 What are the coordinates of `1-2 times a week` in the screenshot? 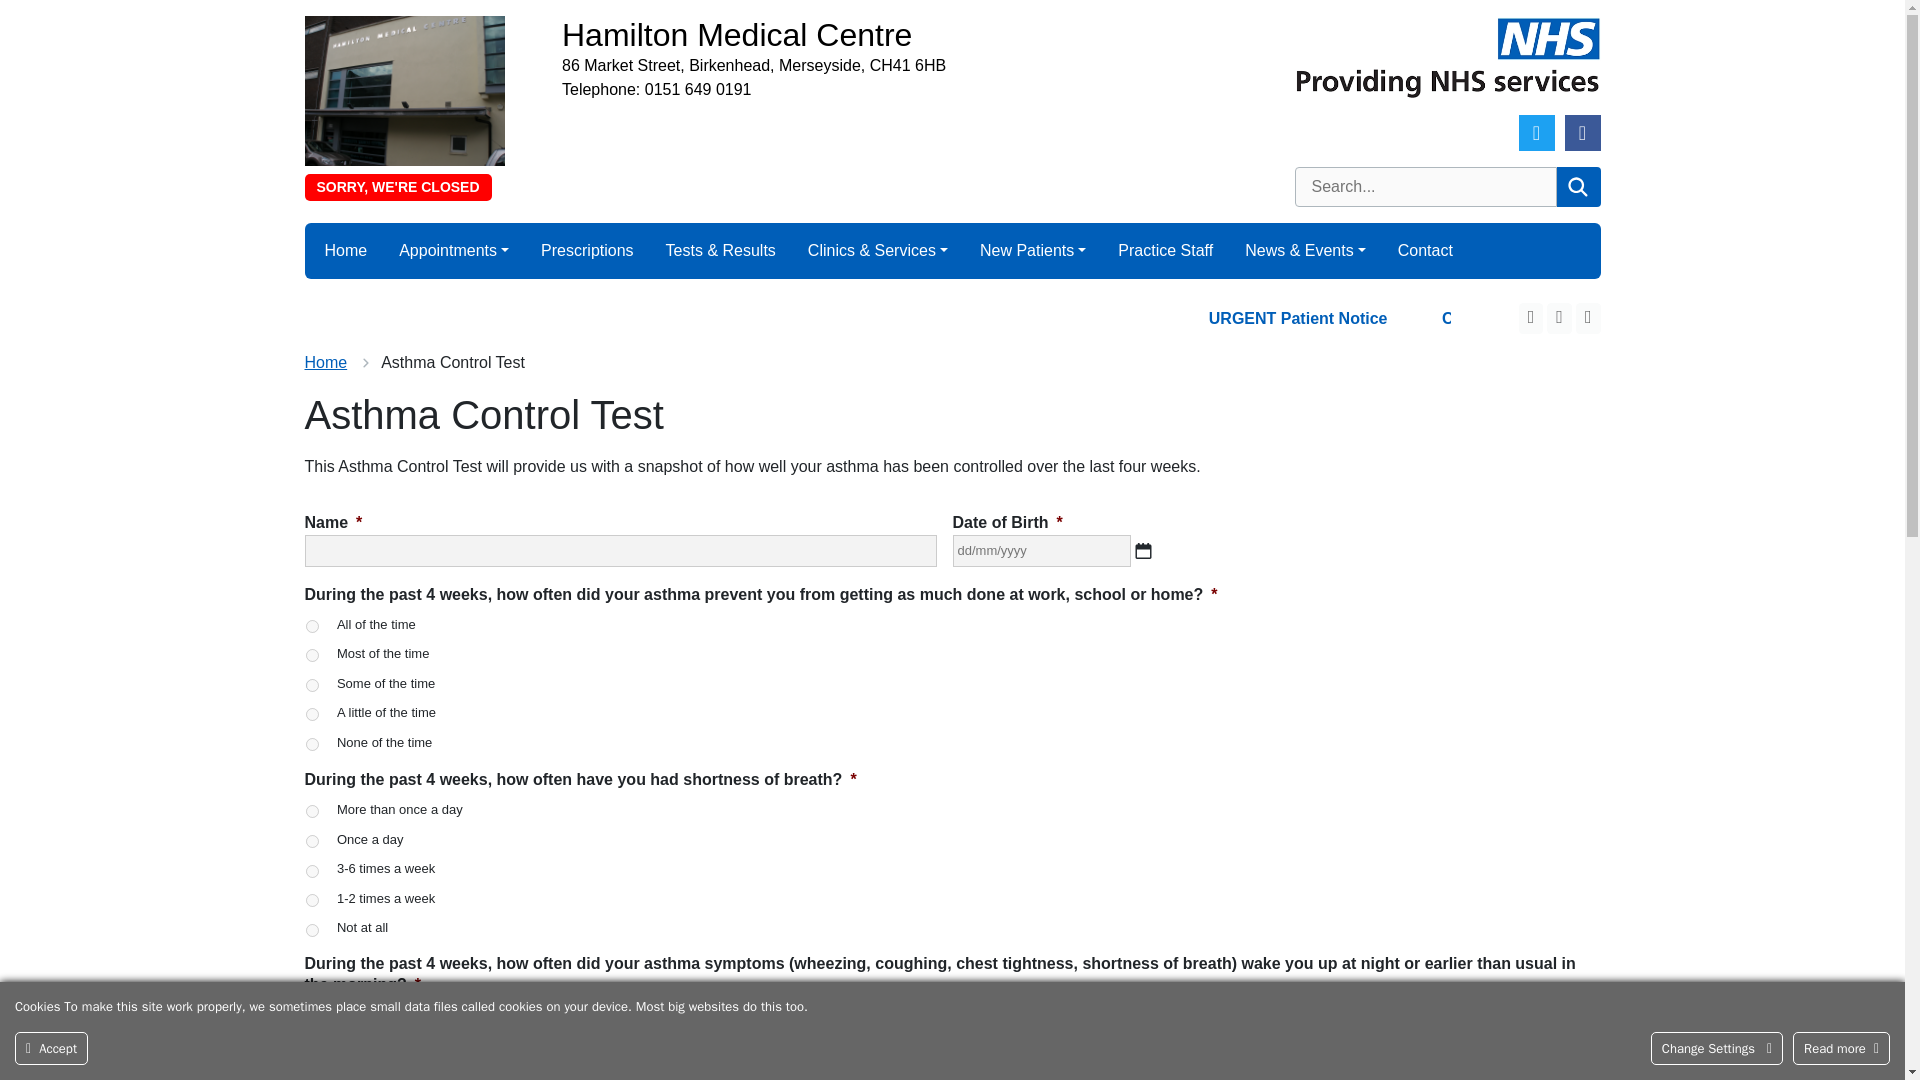 It's located at (312, 900).